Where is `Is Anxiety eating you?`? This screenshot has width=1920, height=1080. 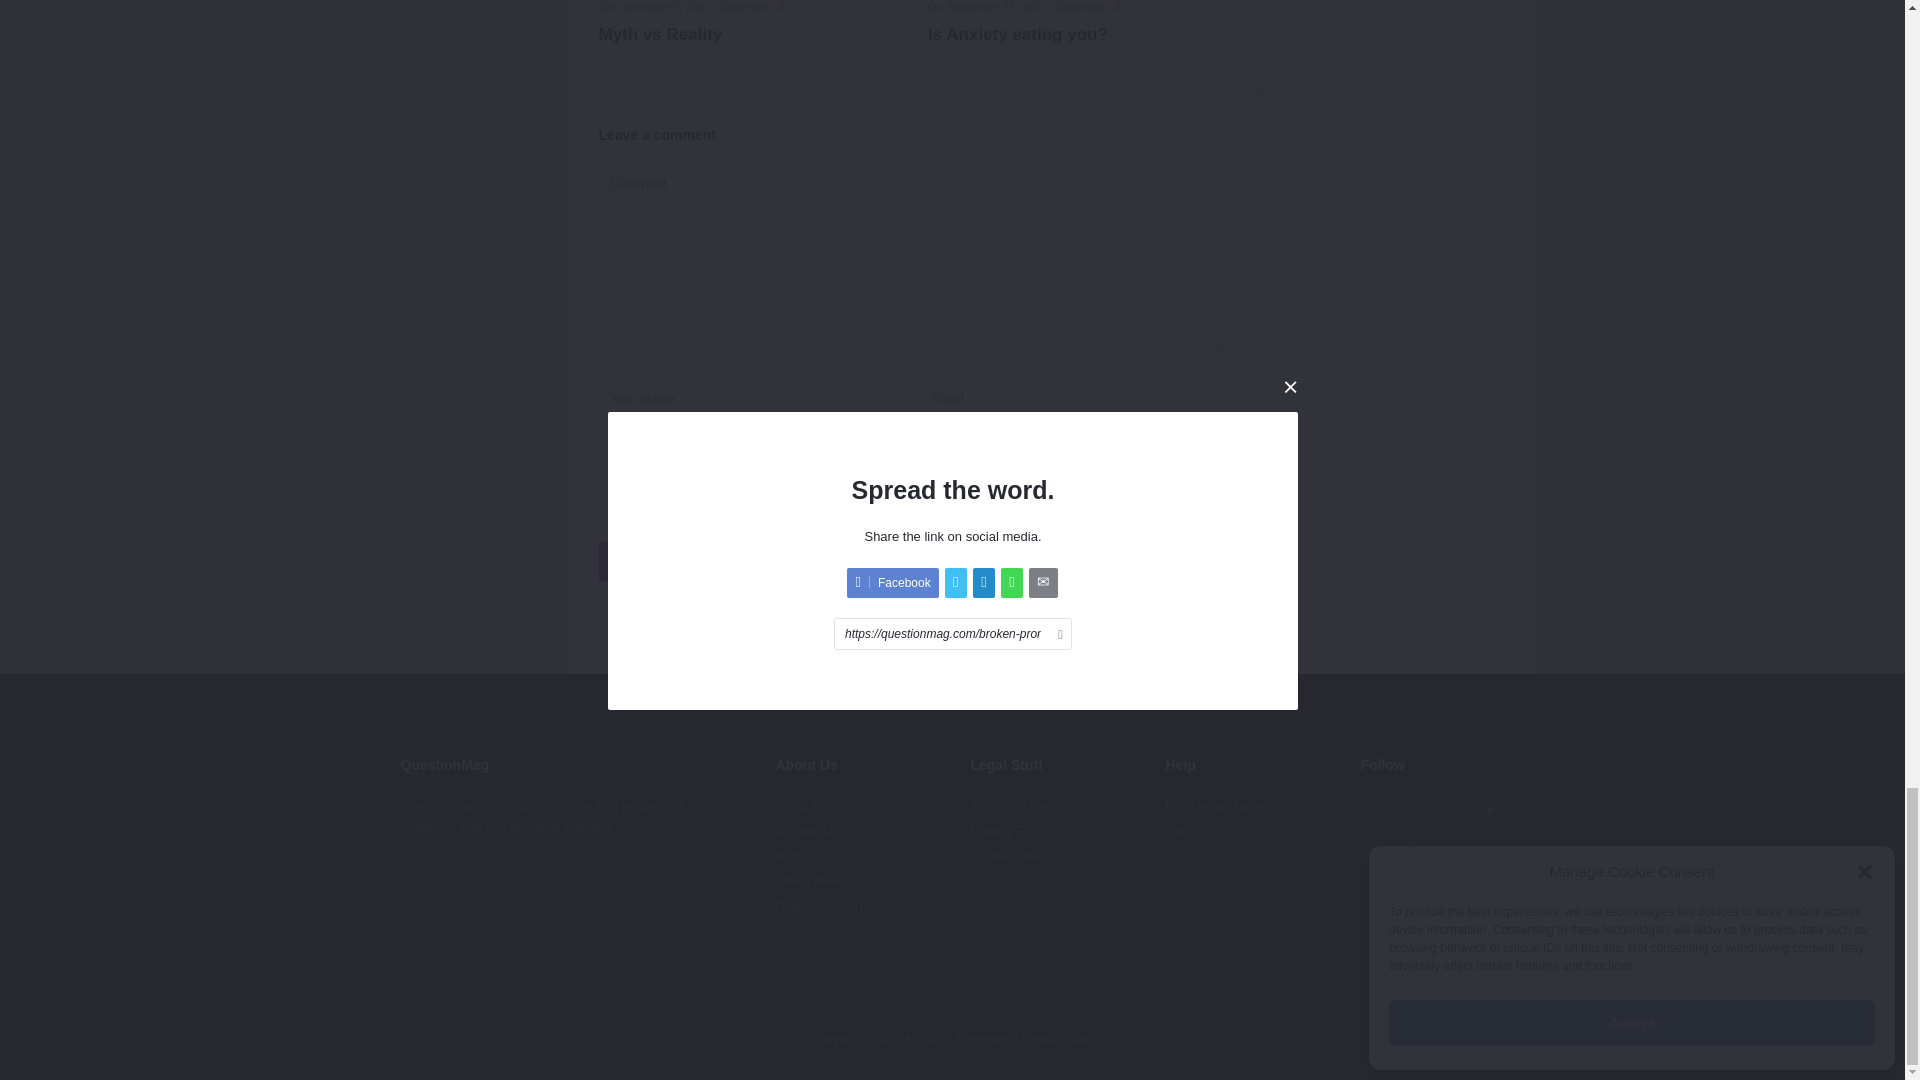
Is Anxiety eating you? is located at coordinates (1078, 34).